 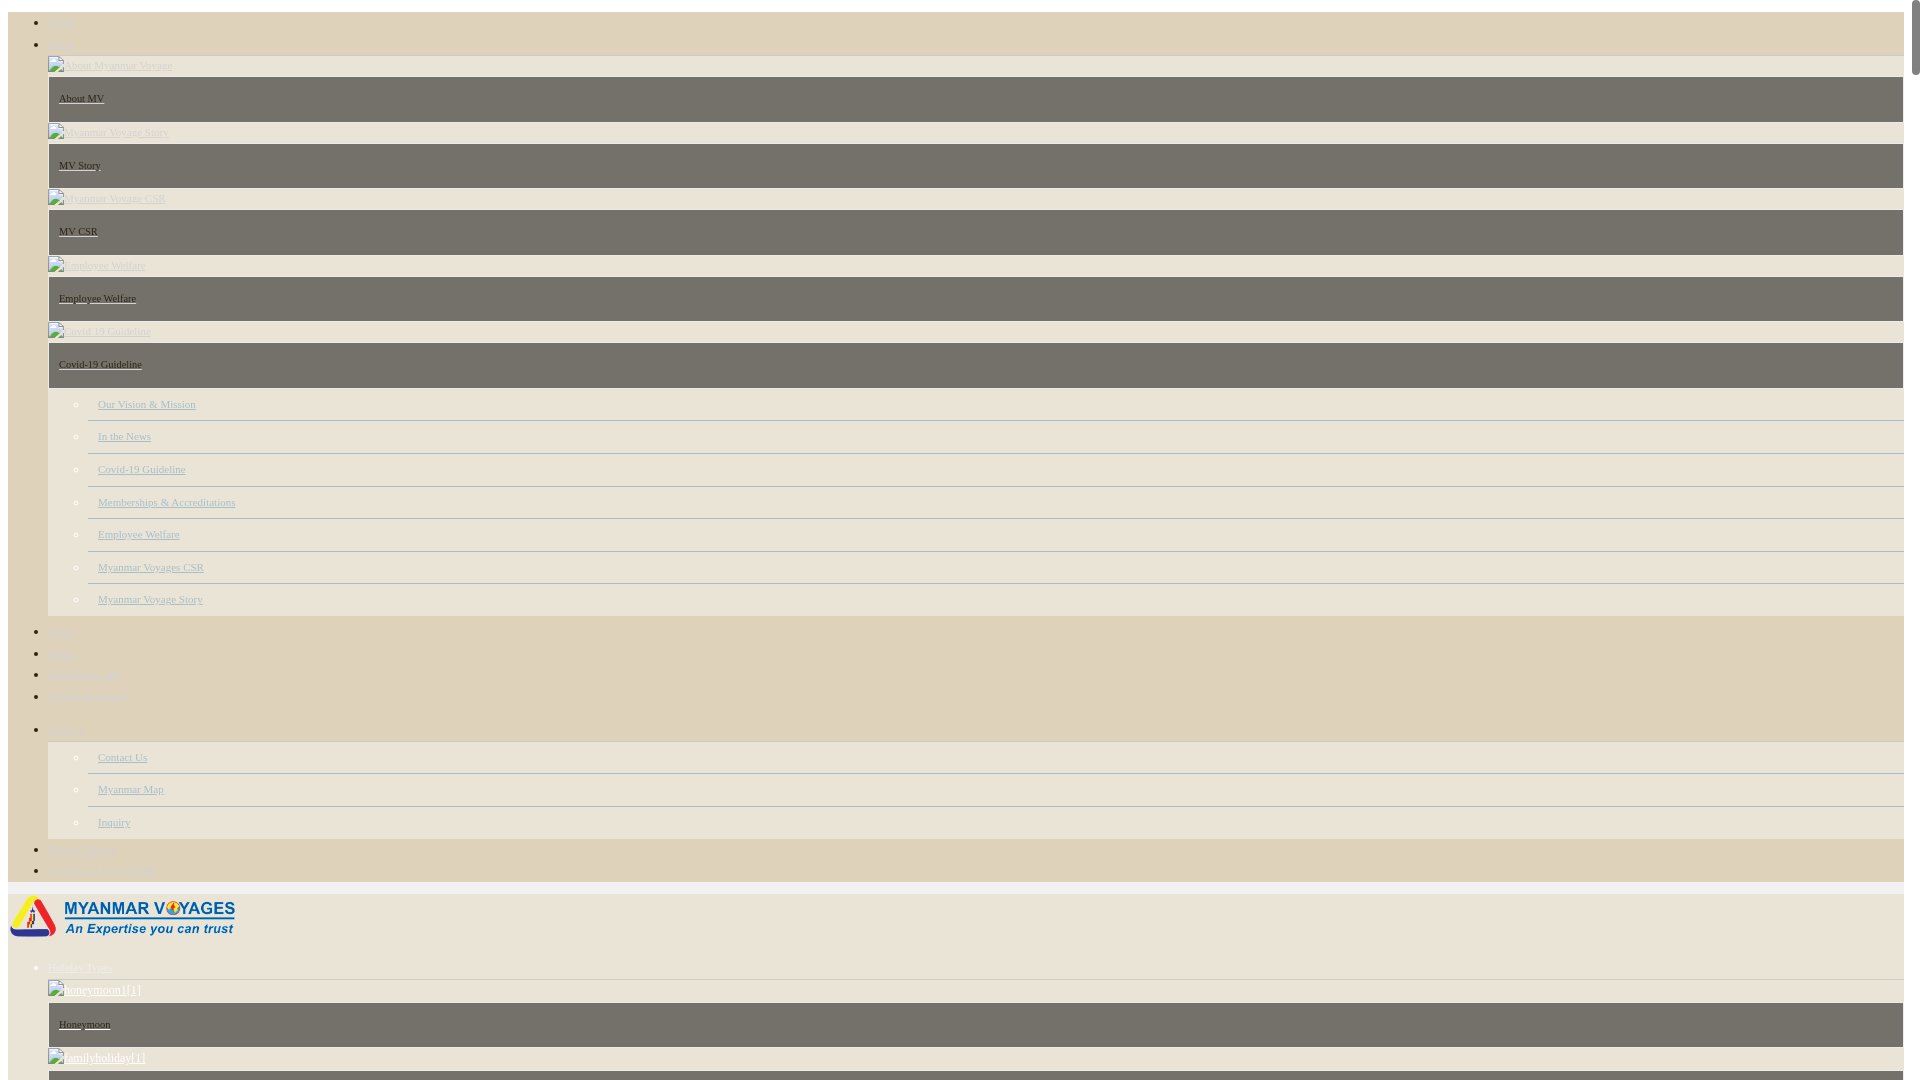 I want to click on Partner Central, so click(x=82, y=849).